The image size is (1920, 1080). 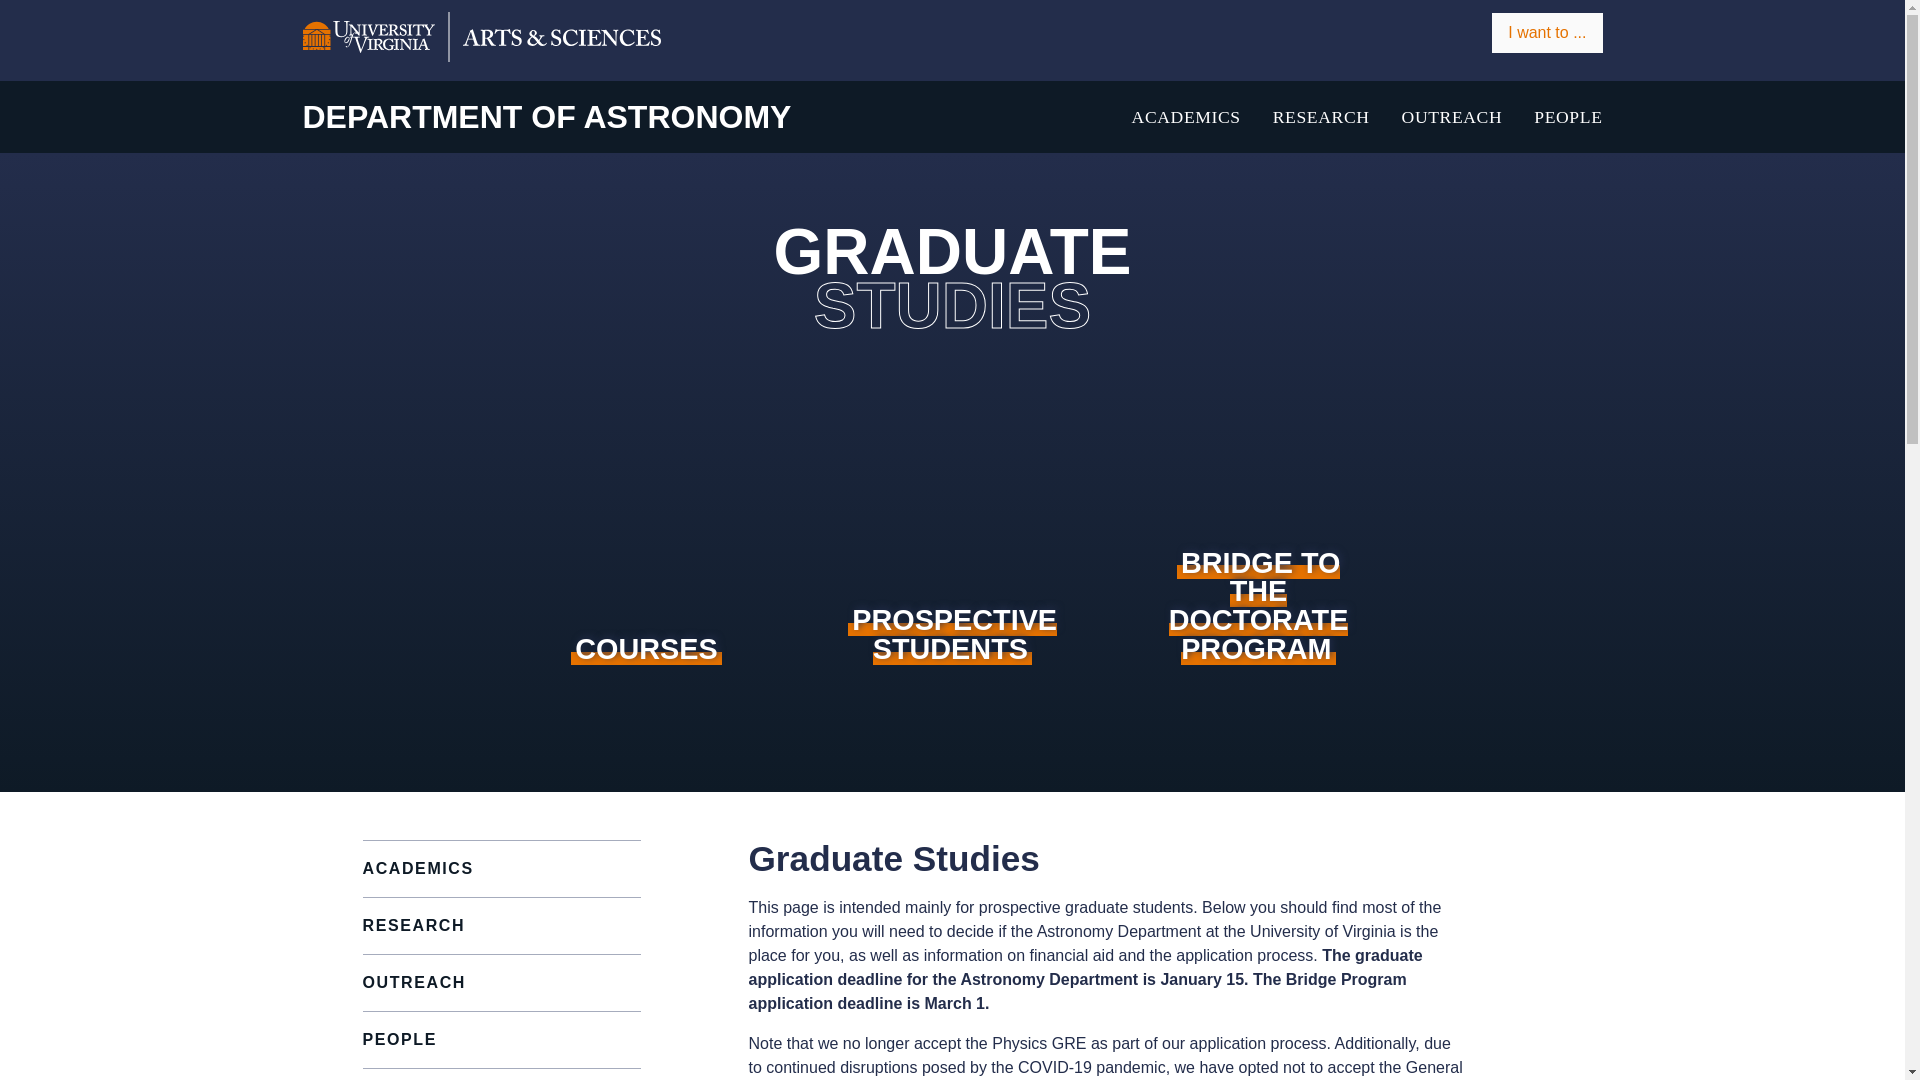 What do you see at coordinates (1452, 116) in the screenshot?
I see `OUTREACH` at bounding box center [1452, 116].